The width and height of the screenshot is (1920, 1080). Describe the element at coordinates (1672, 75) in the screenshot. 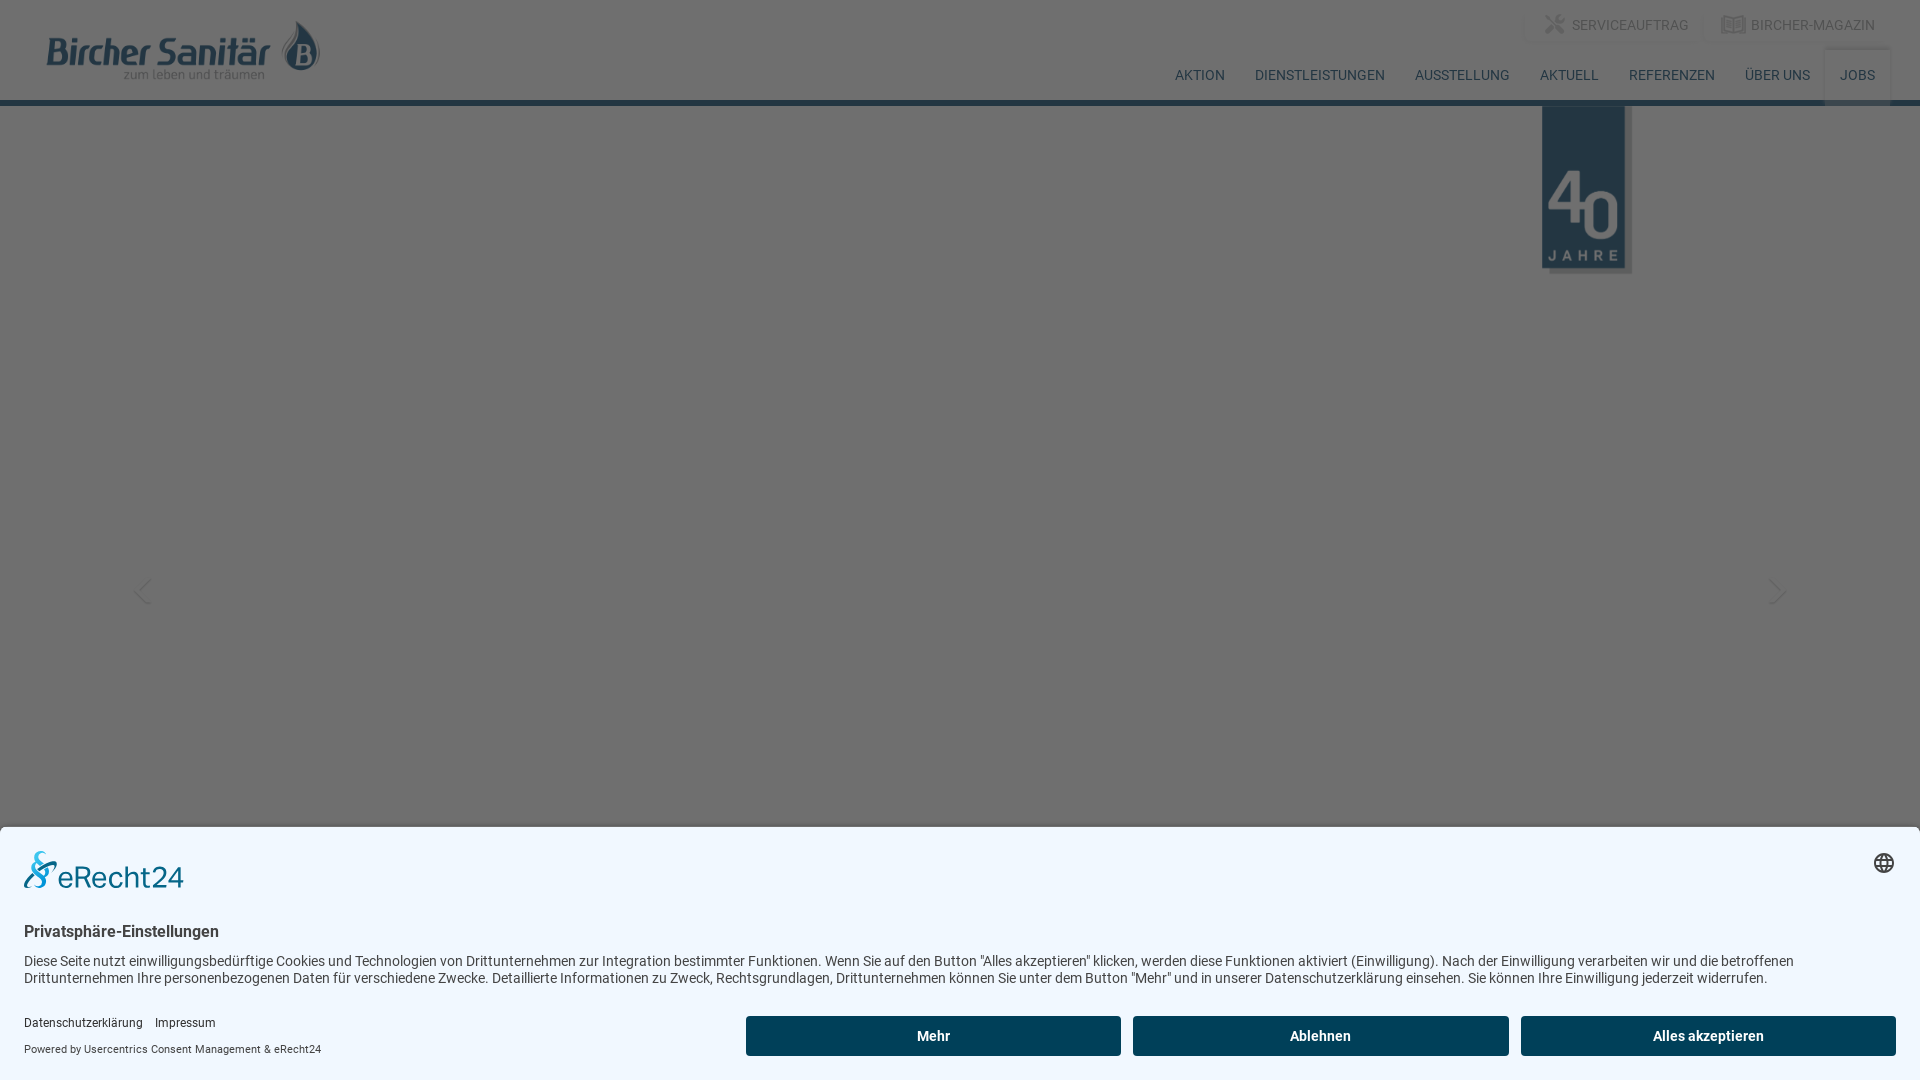

I see `REFERENZEN` at that location.